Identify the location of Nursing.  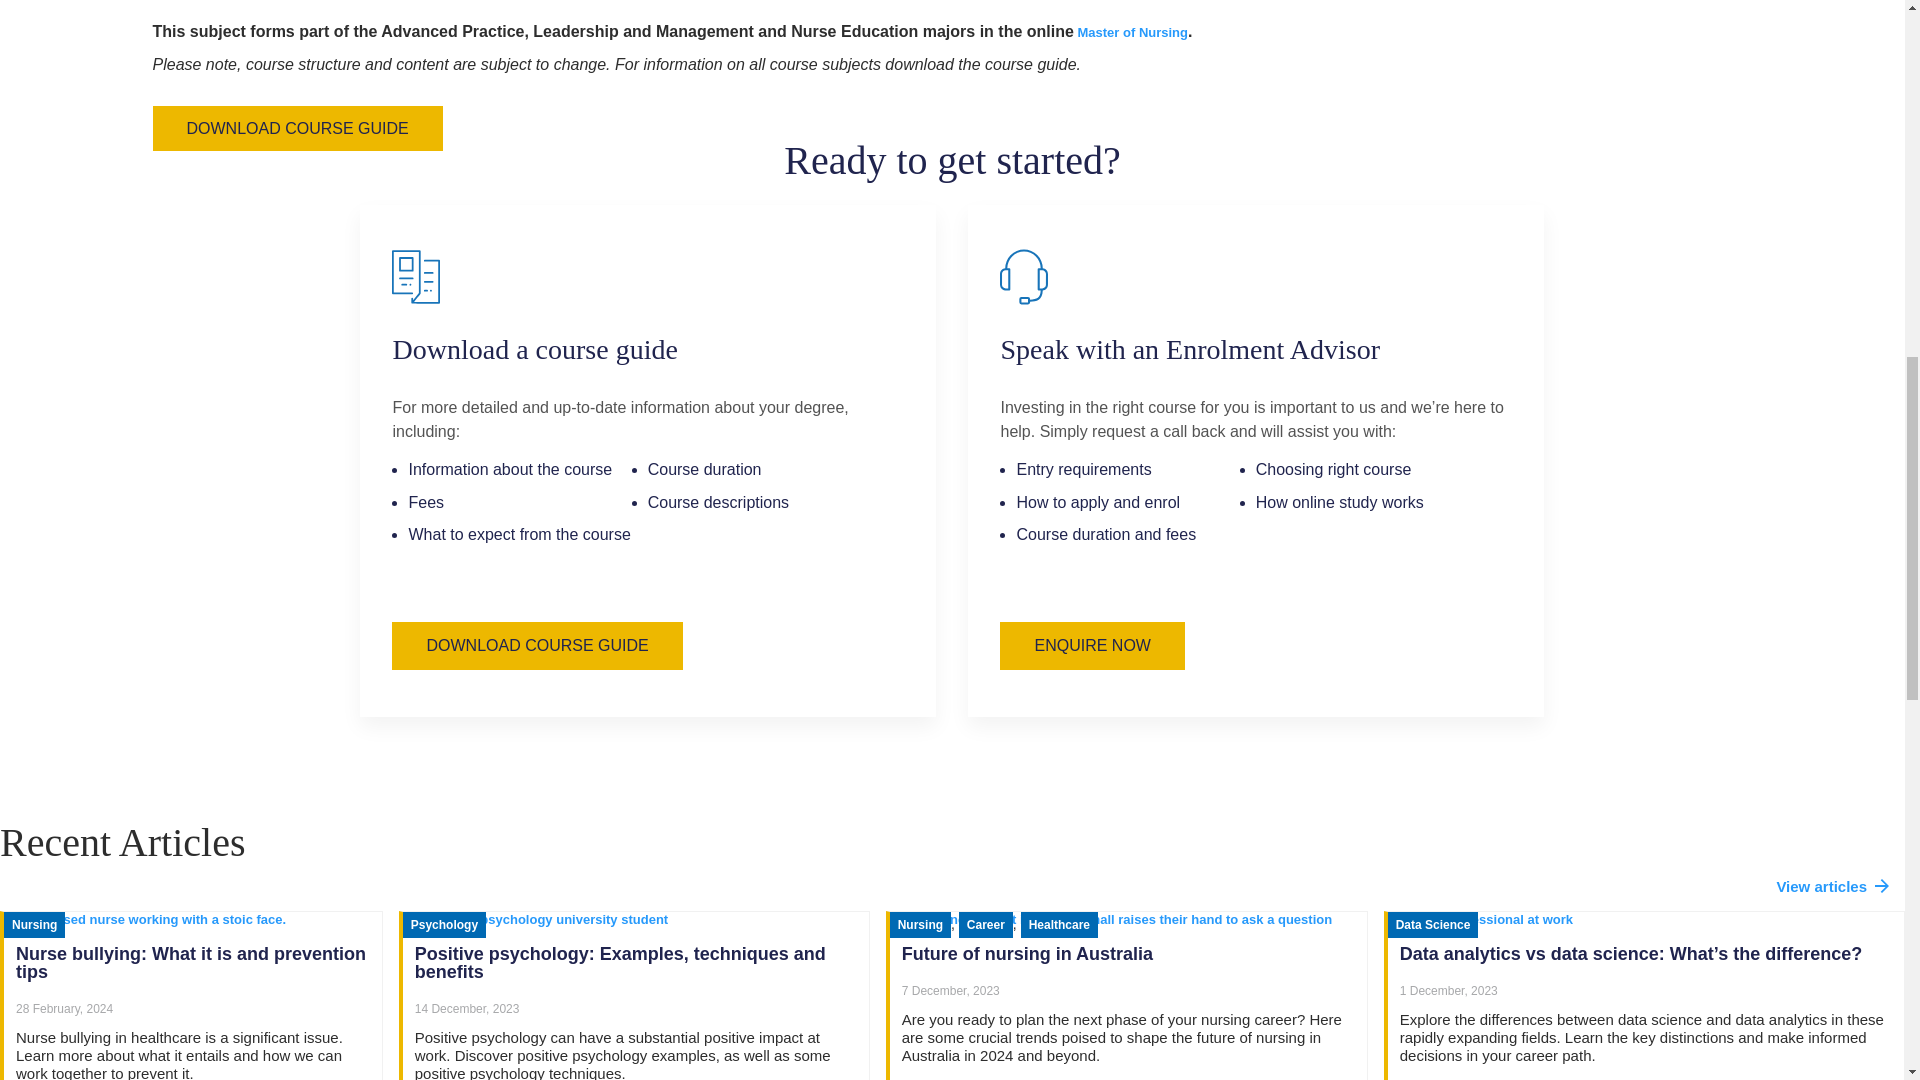
(34, 924).